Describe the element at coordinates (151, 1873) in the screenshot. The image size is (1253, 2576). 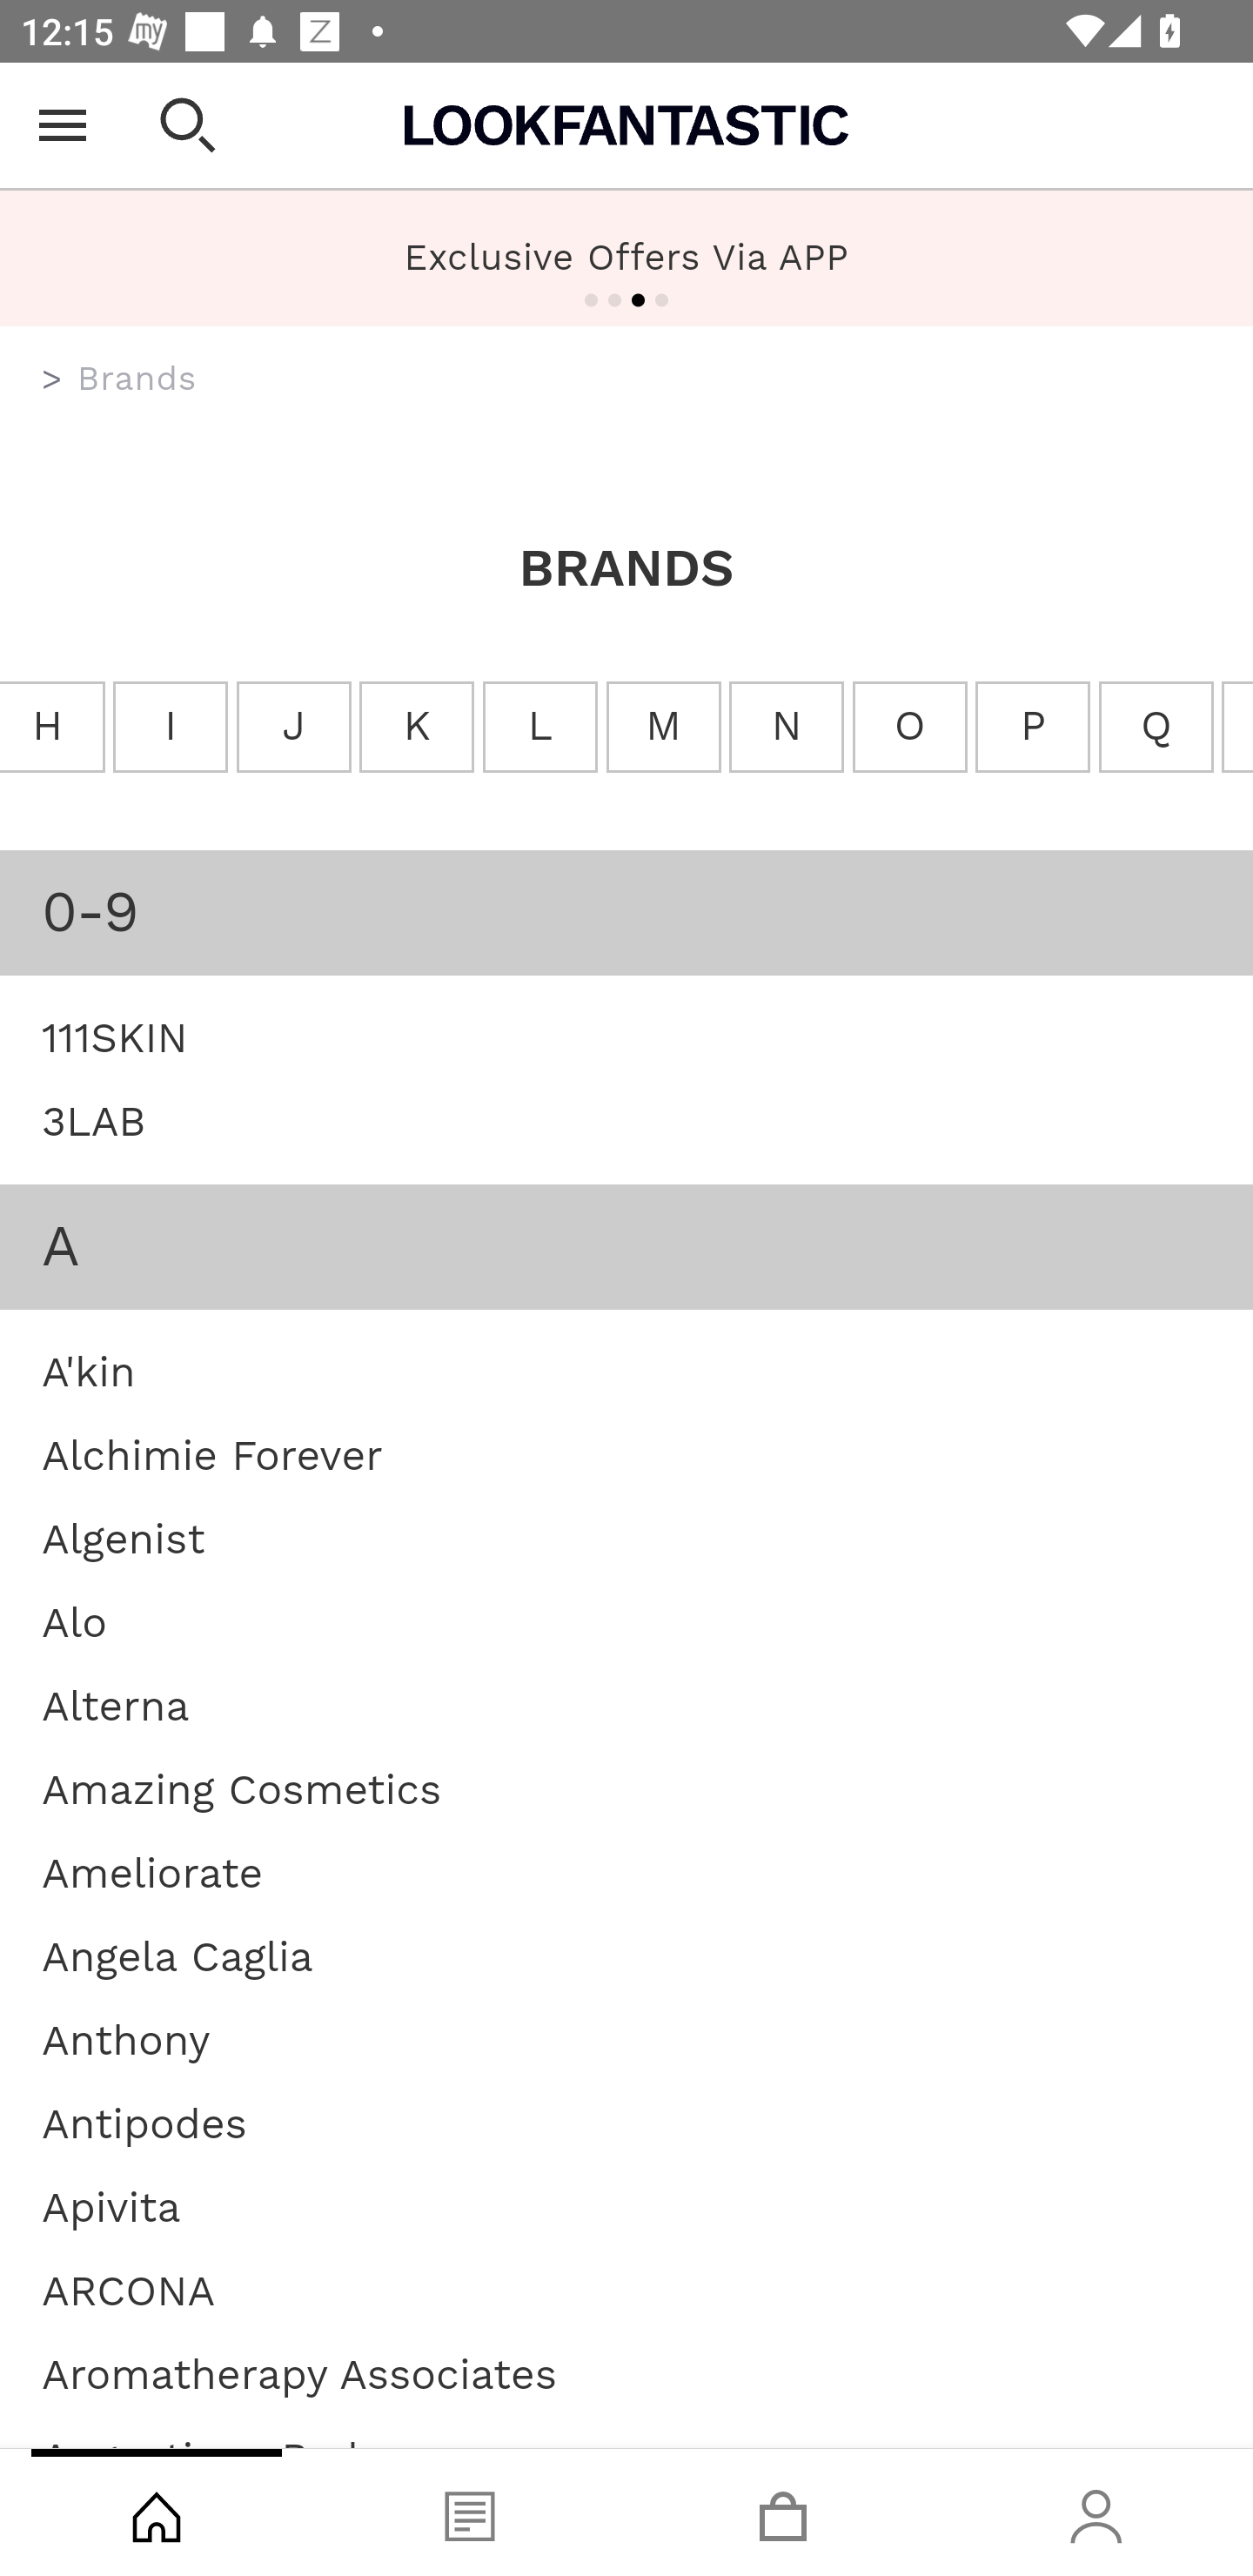
I see `Ameliorate` at that location.